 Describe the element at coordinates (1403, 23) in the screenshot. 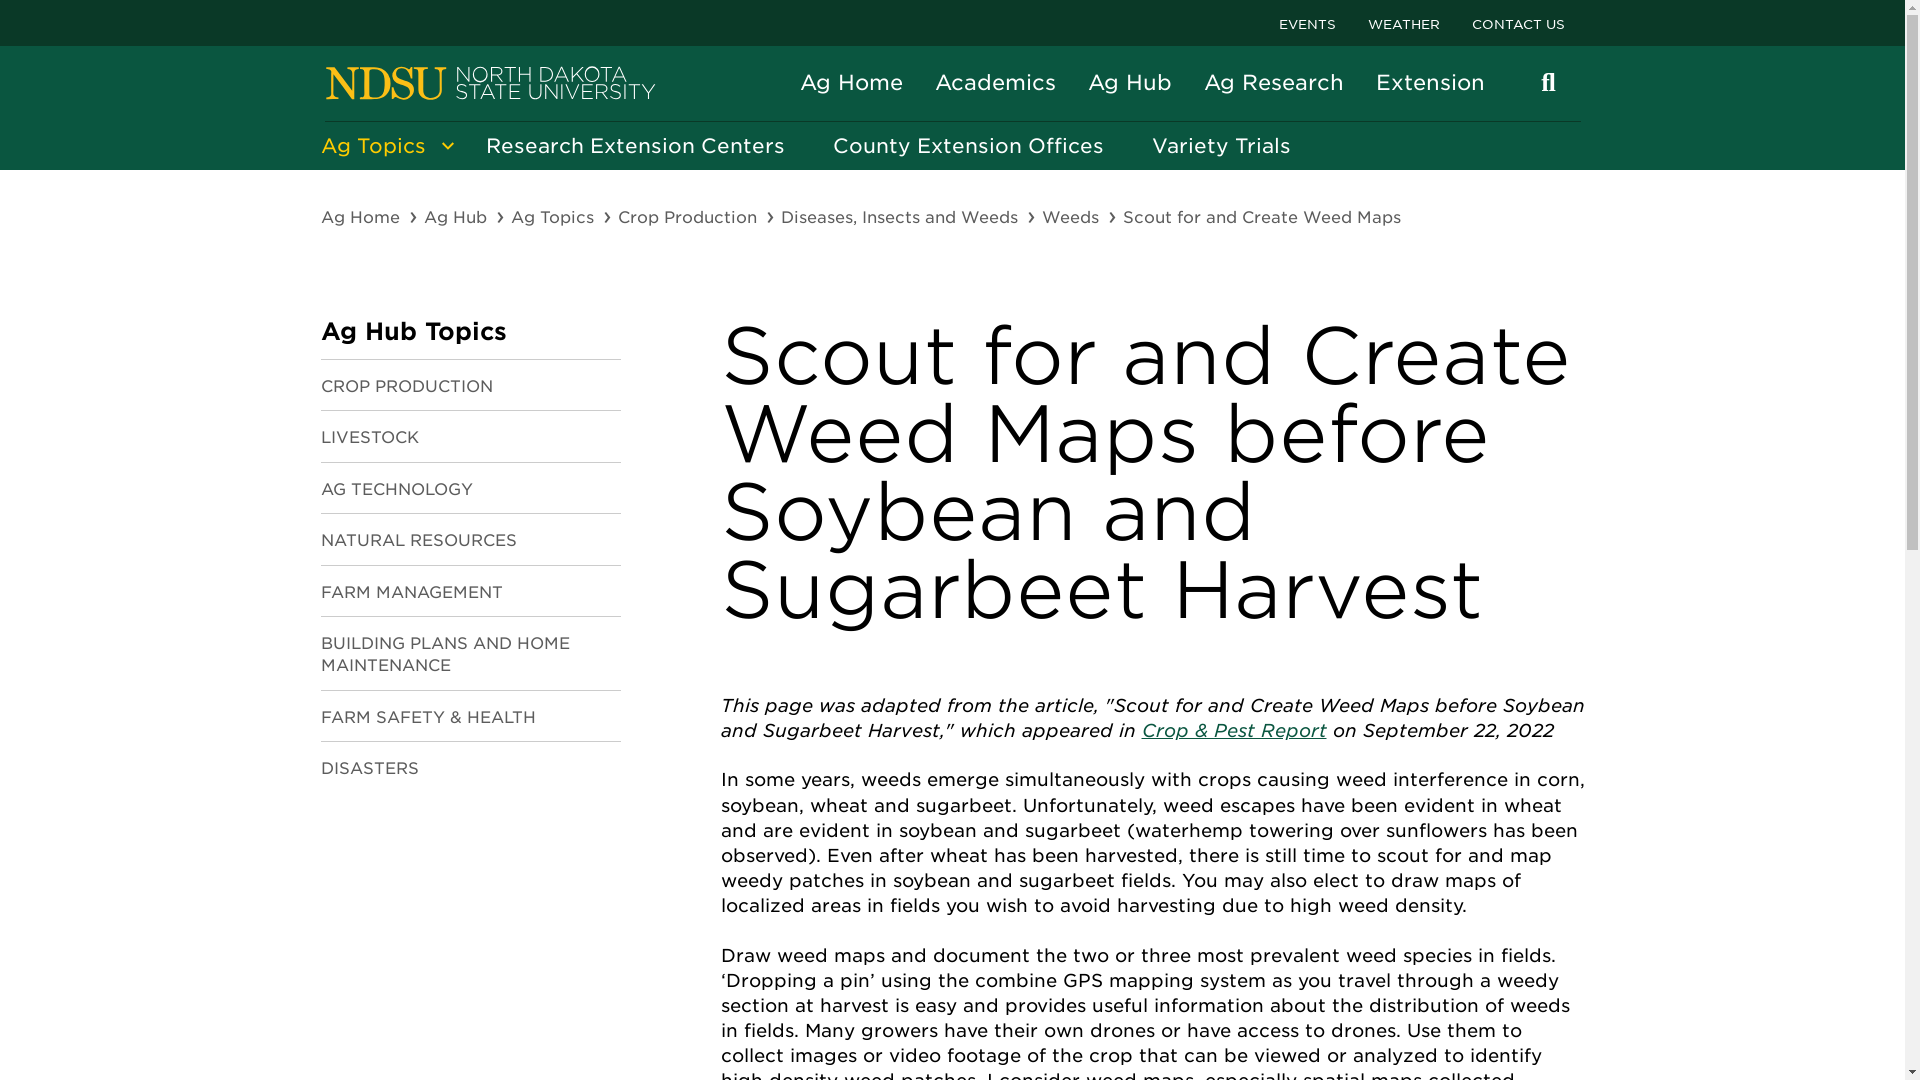

I see `WEATHER` at that location.